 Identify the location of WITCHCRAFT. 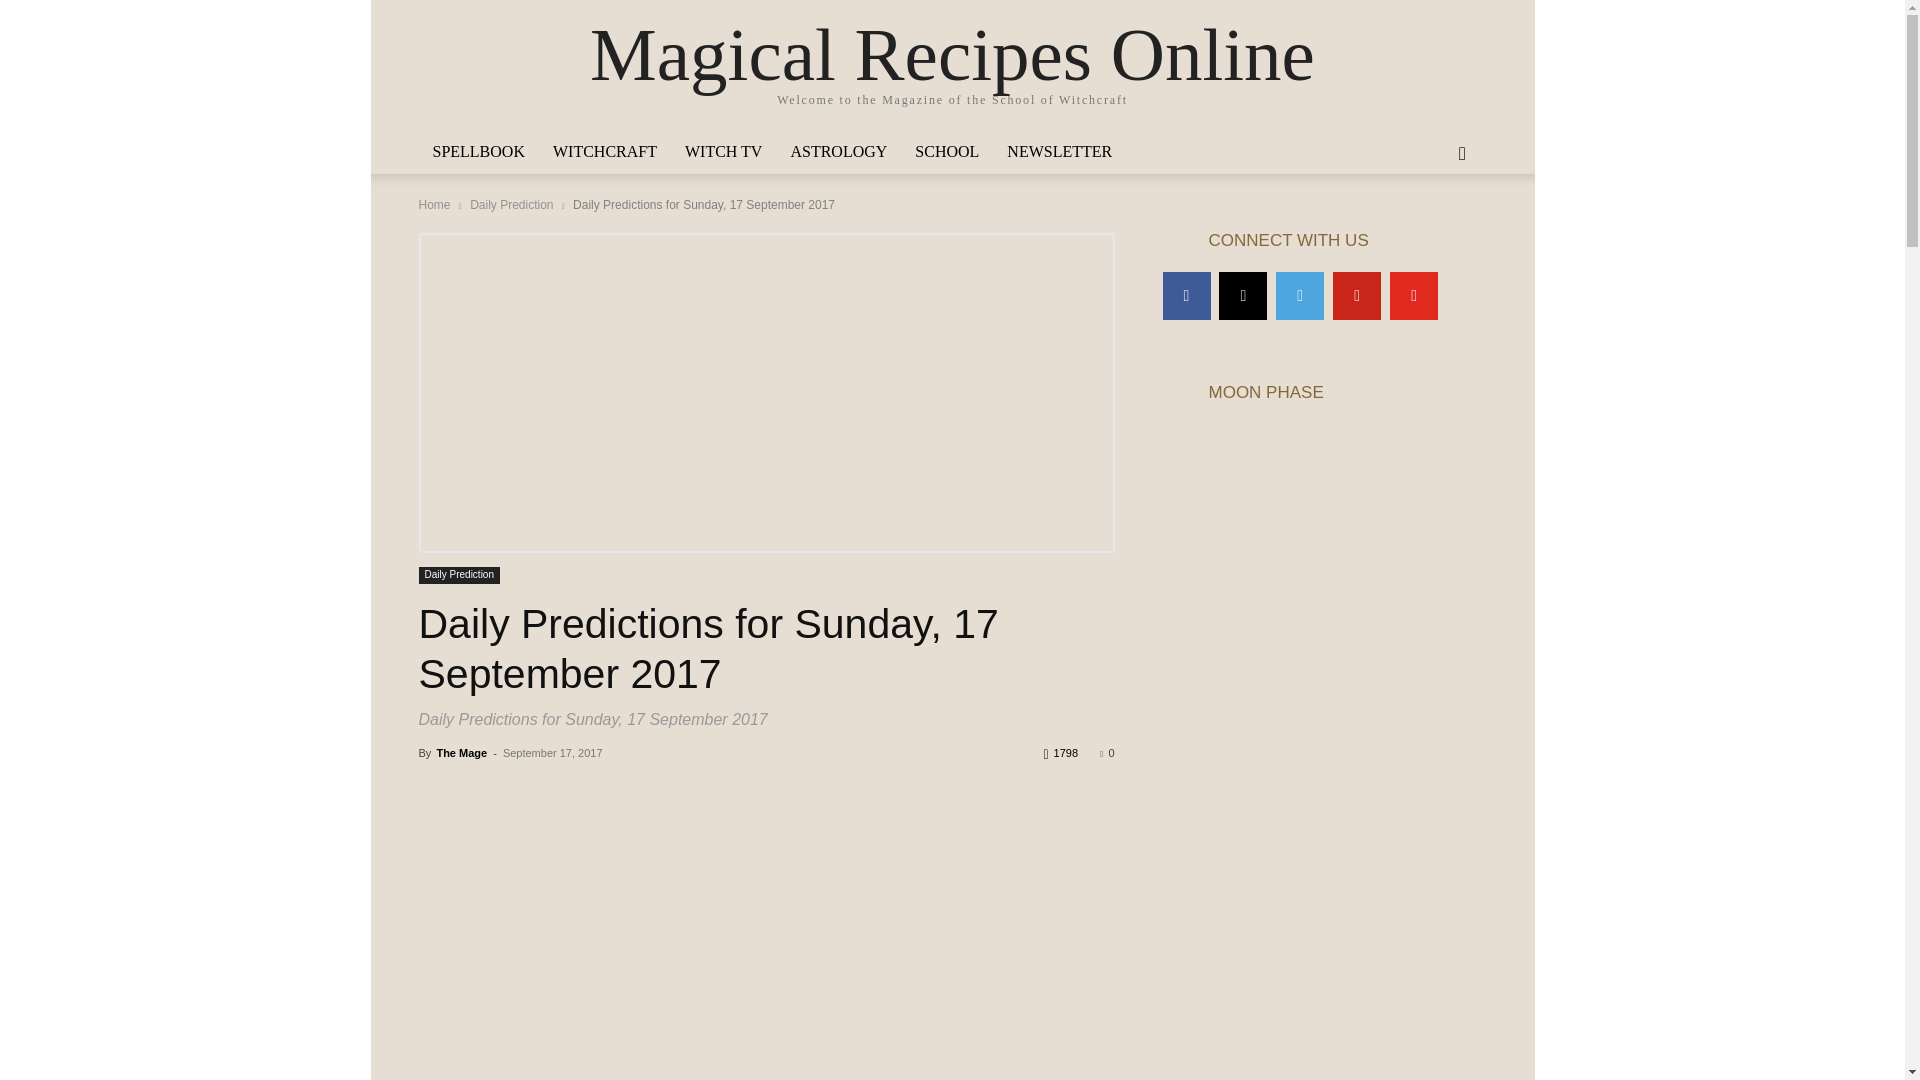
(604, 151).